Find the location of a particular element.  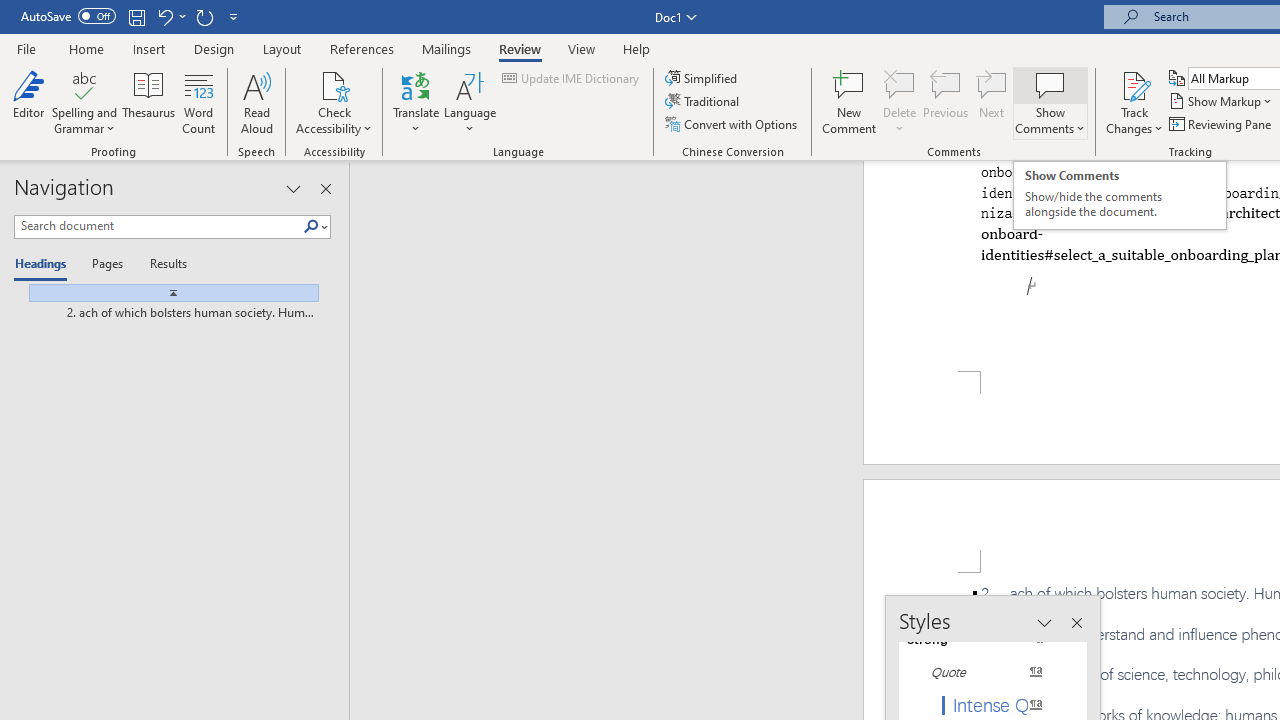

Check Accessibility is located at coordinates (334, 102).